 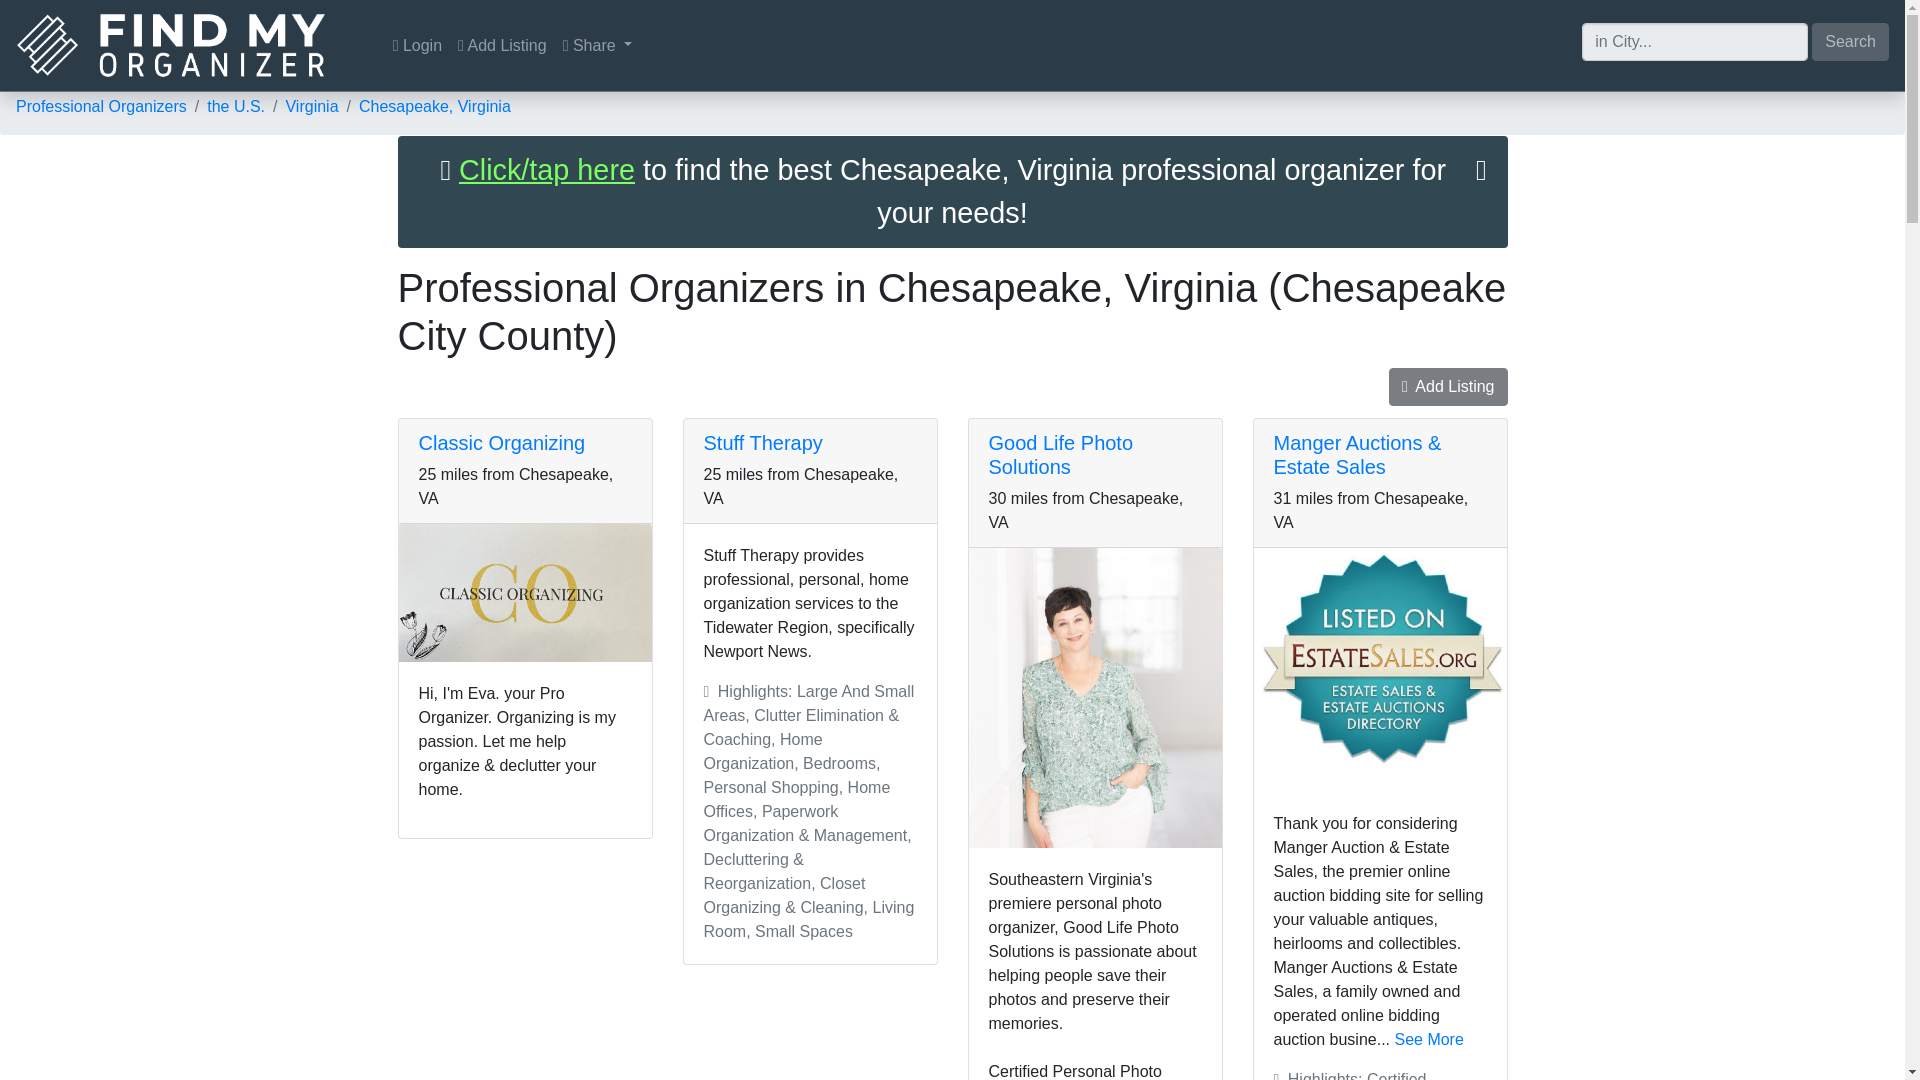 I want to click on Professional Organizers, so click(x=100, y=106).